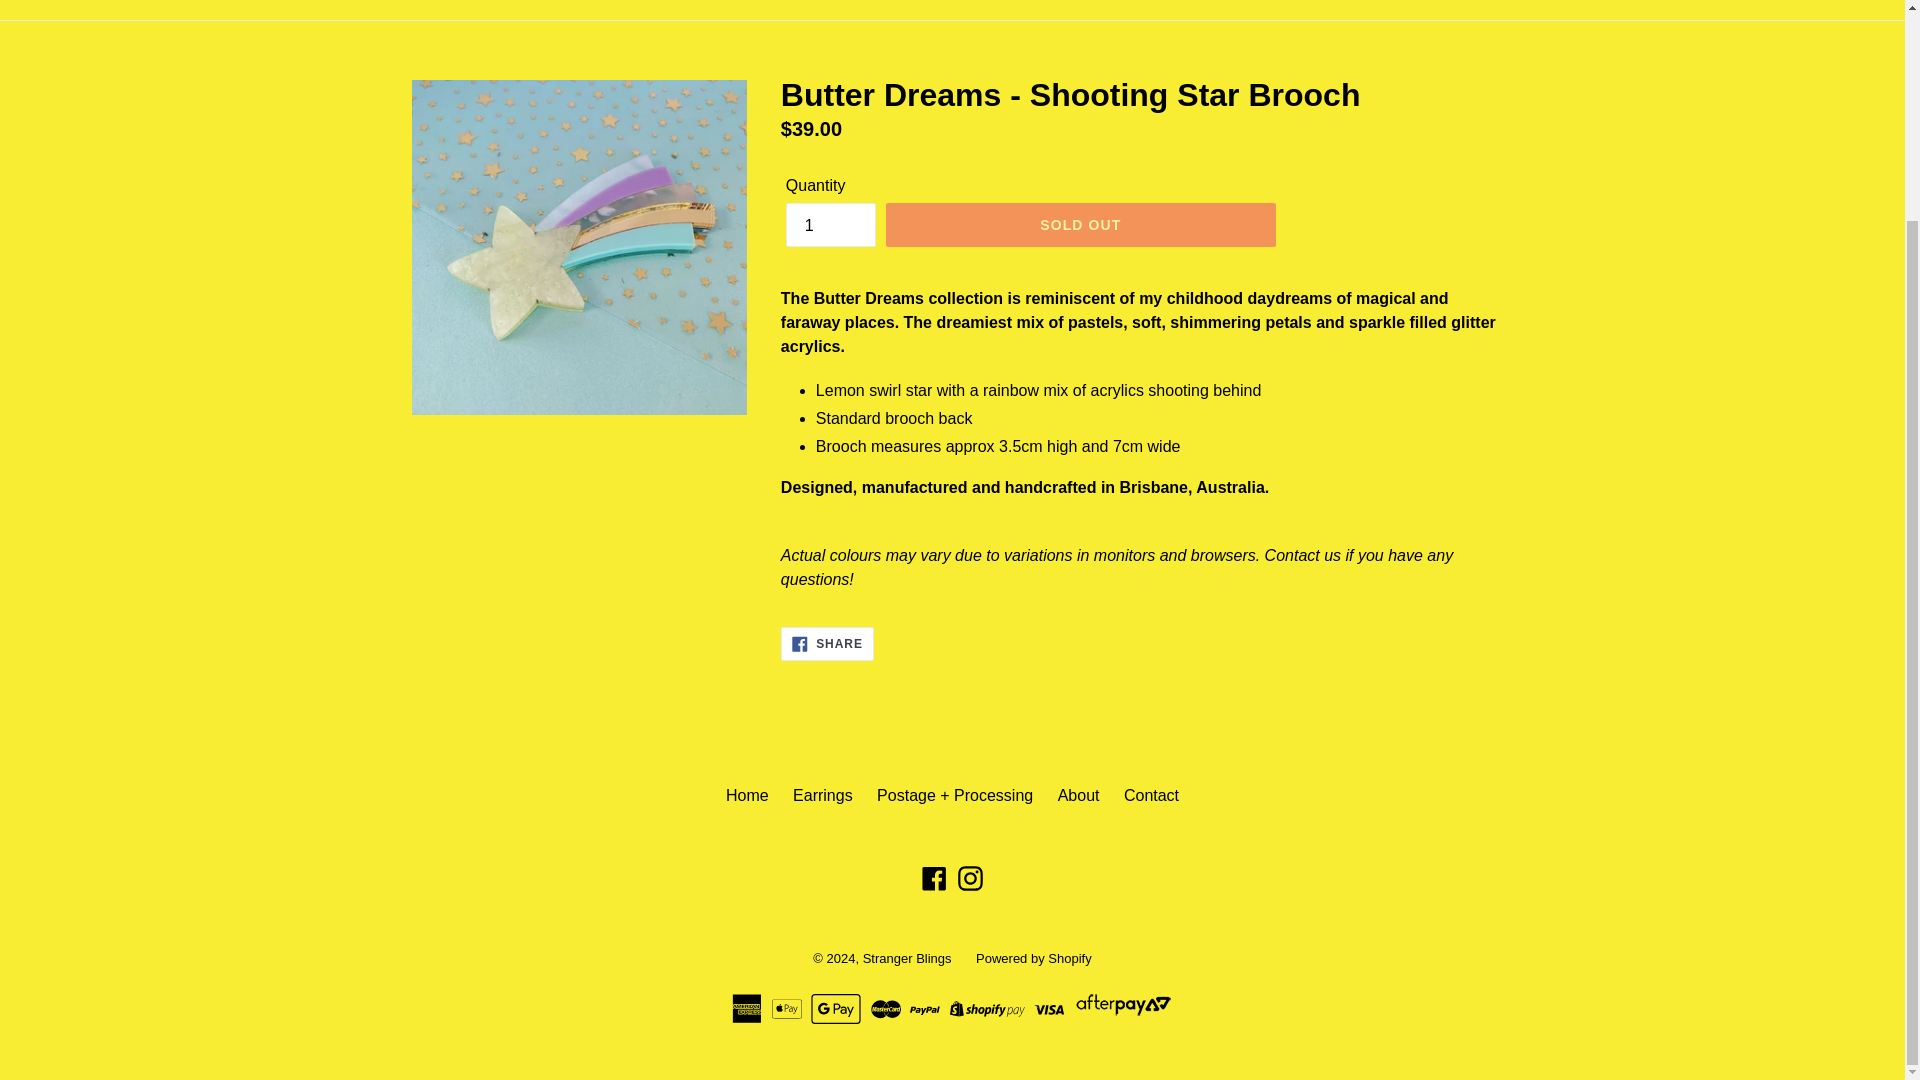 The height and width of the screenshot is (1080, 1920). I want to click on Contact, so click(1150, 795).